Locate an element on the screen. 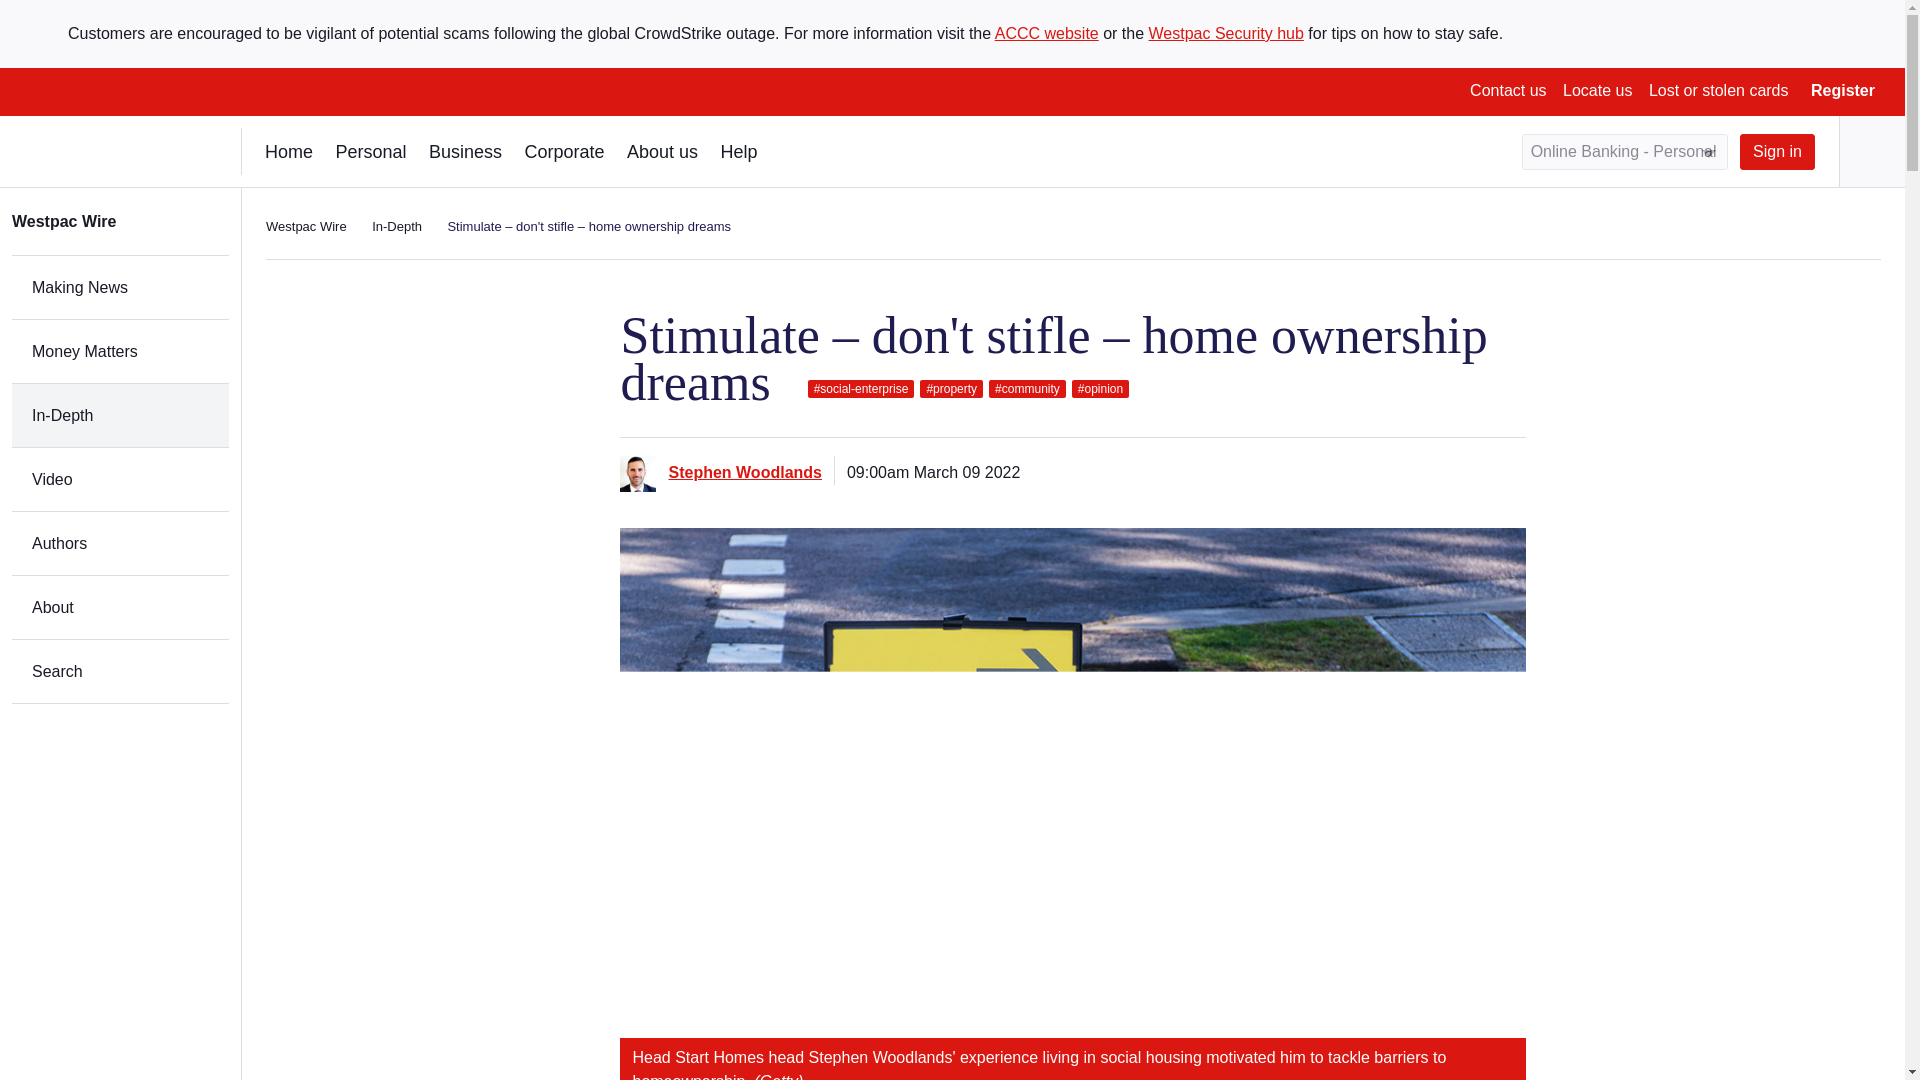 This screenshot has height=1080, width=1920. ACCC website is located at coordinates (1046, 33).